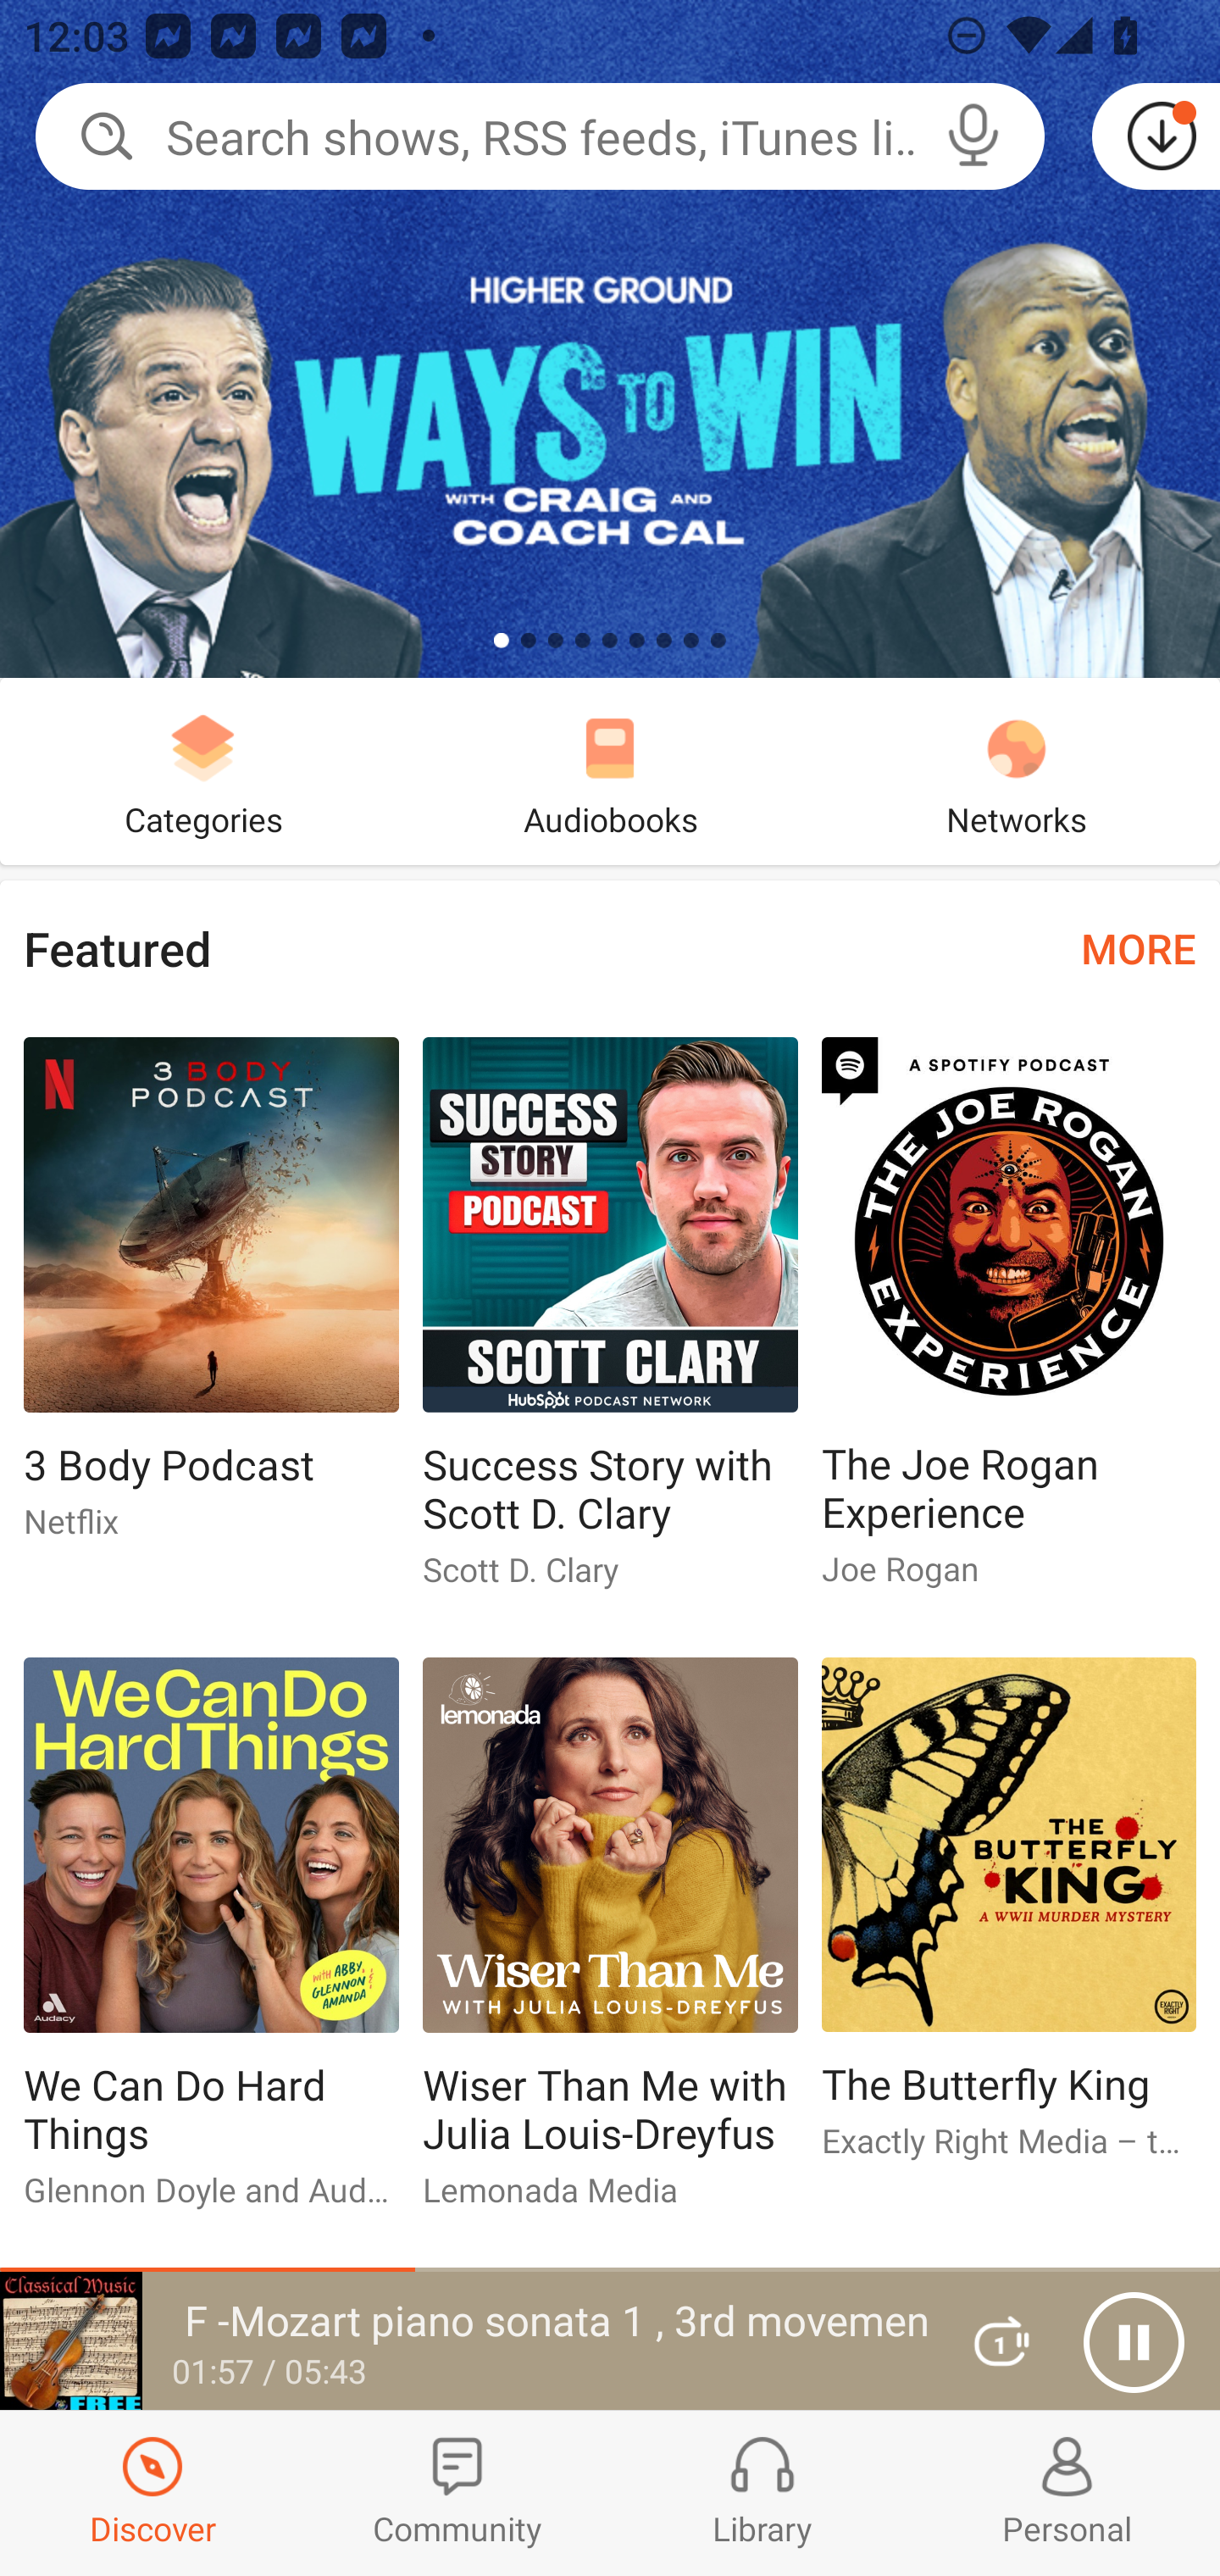 The height and width of the screenshot is (2576, 1220). Describe the element at coordinates (1139, 947) in the screenshot. I see `MORE` at that location.